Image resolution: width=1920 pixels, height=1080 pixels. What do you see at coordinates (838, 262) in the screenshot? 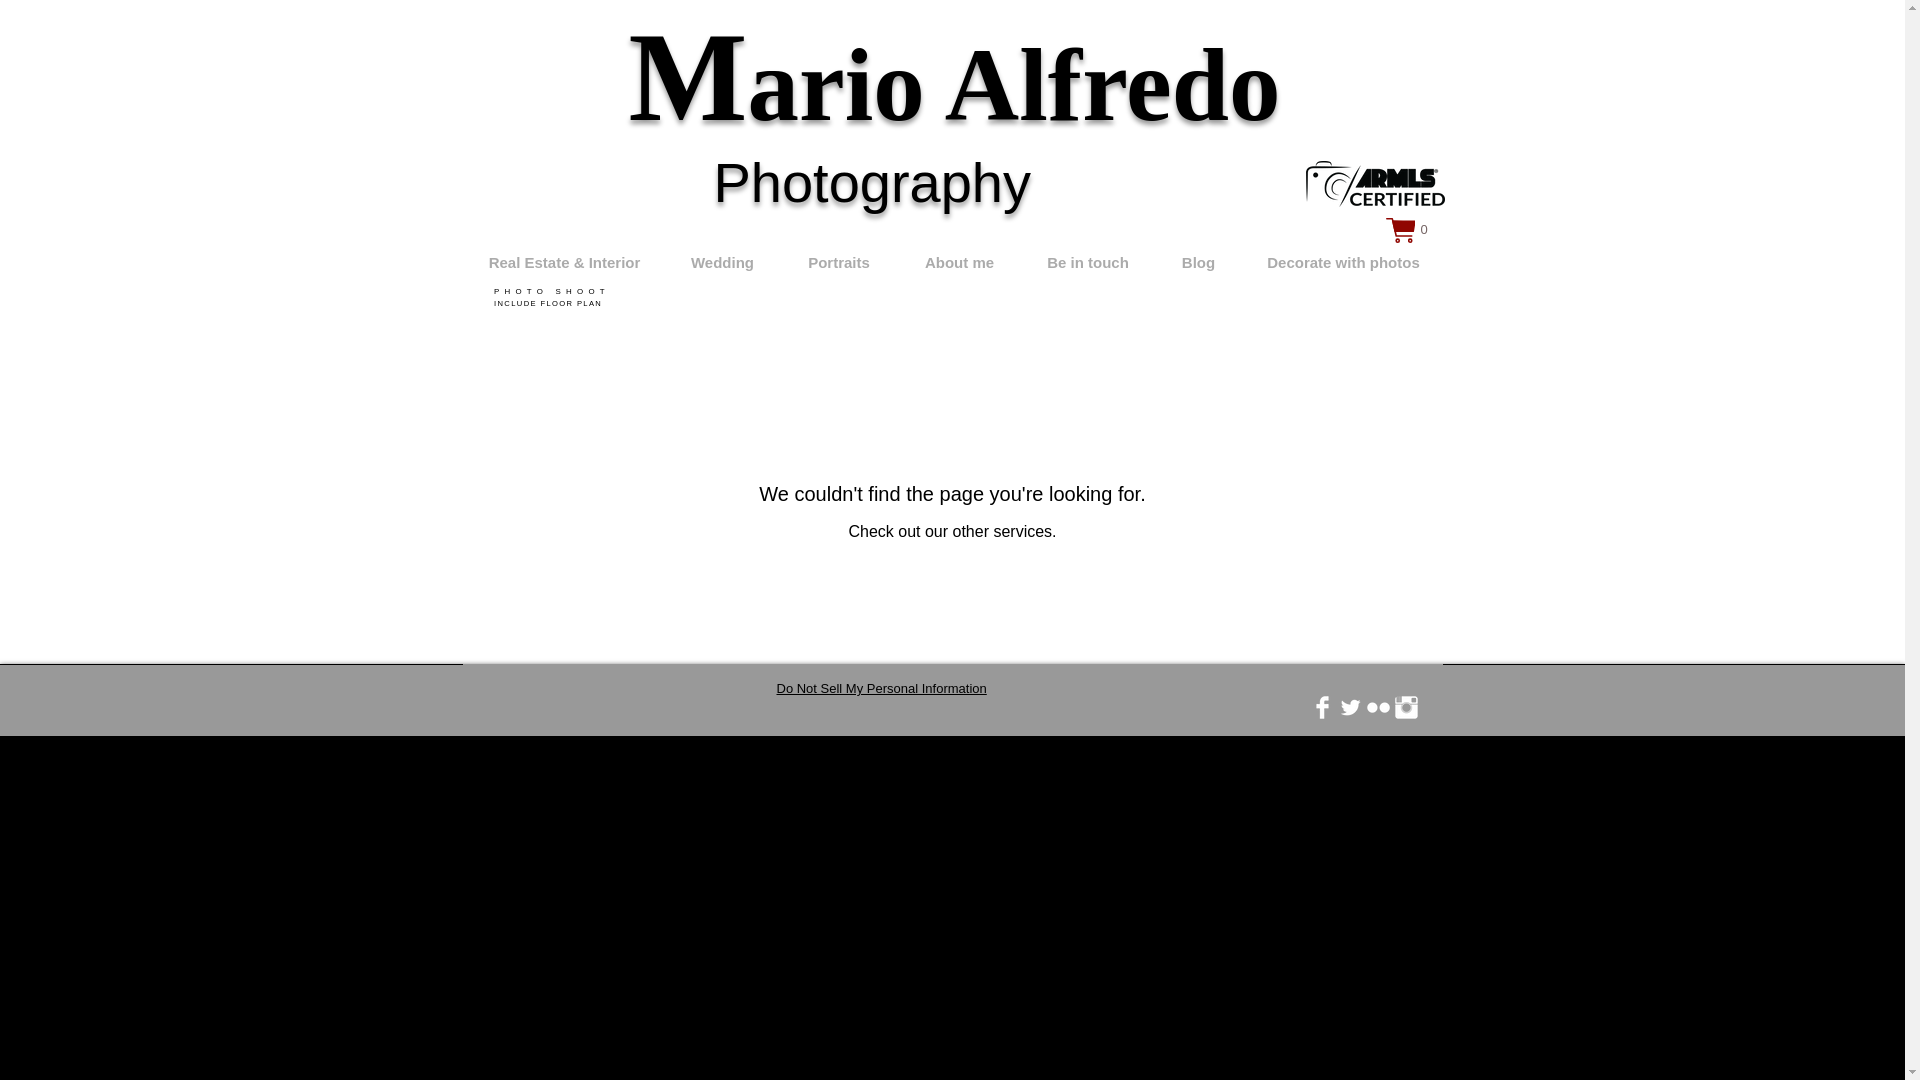
I see `Portraits` at bounding box center [838, 262].